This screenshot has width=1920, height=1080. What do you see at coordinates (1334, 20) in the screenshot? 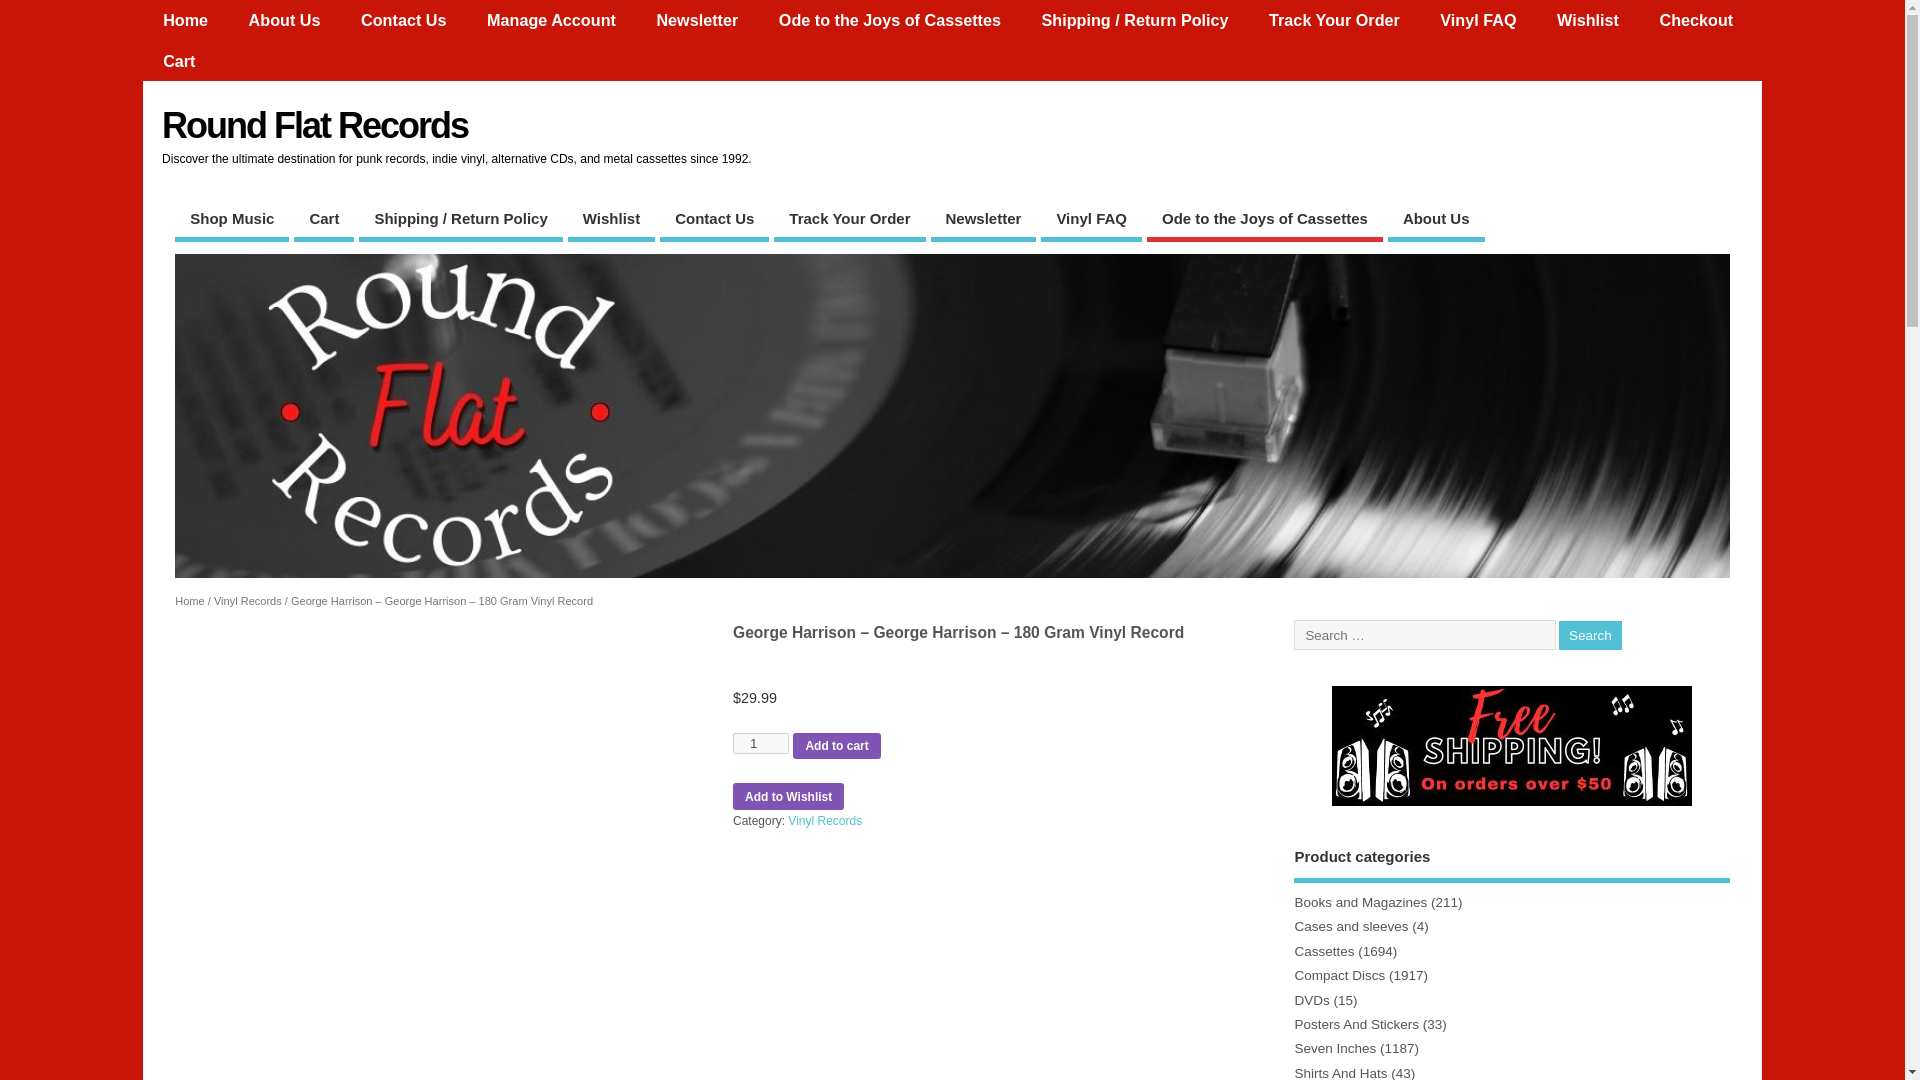
I see `Track Your Order` at bounding box center [1334, 20].